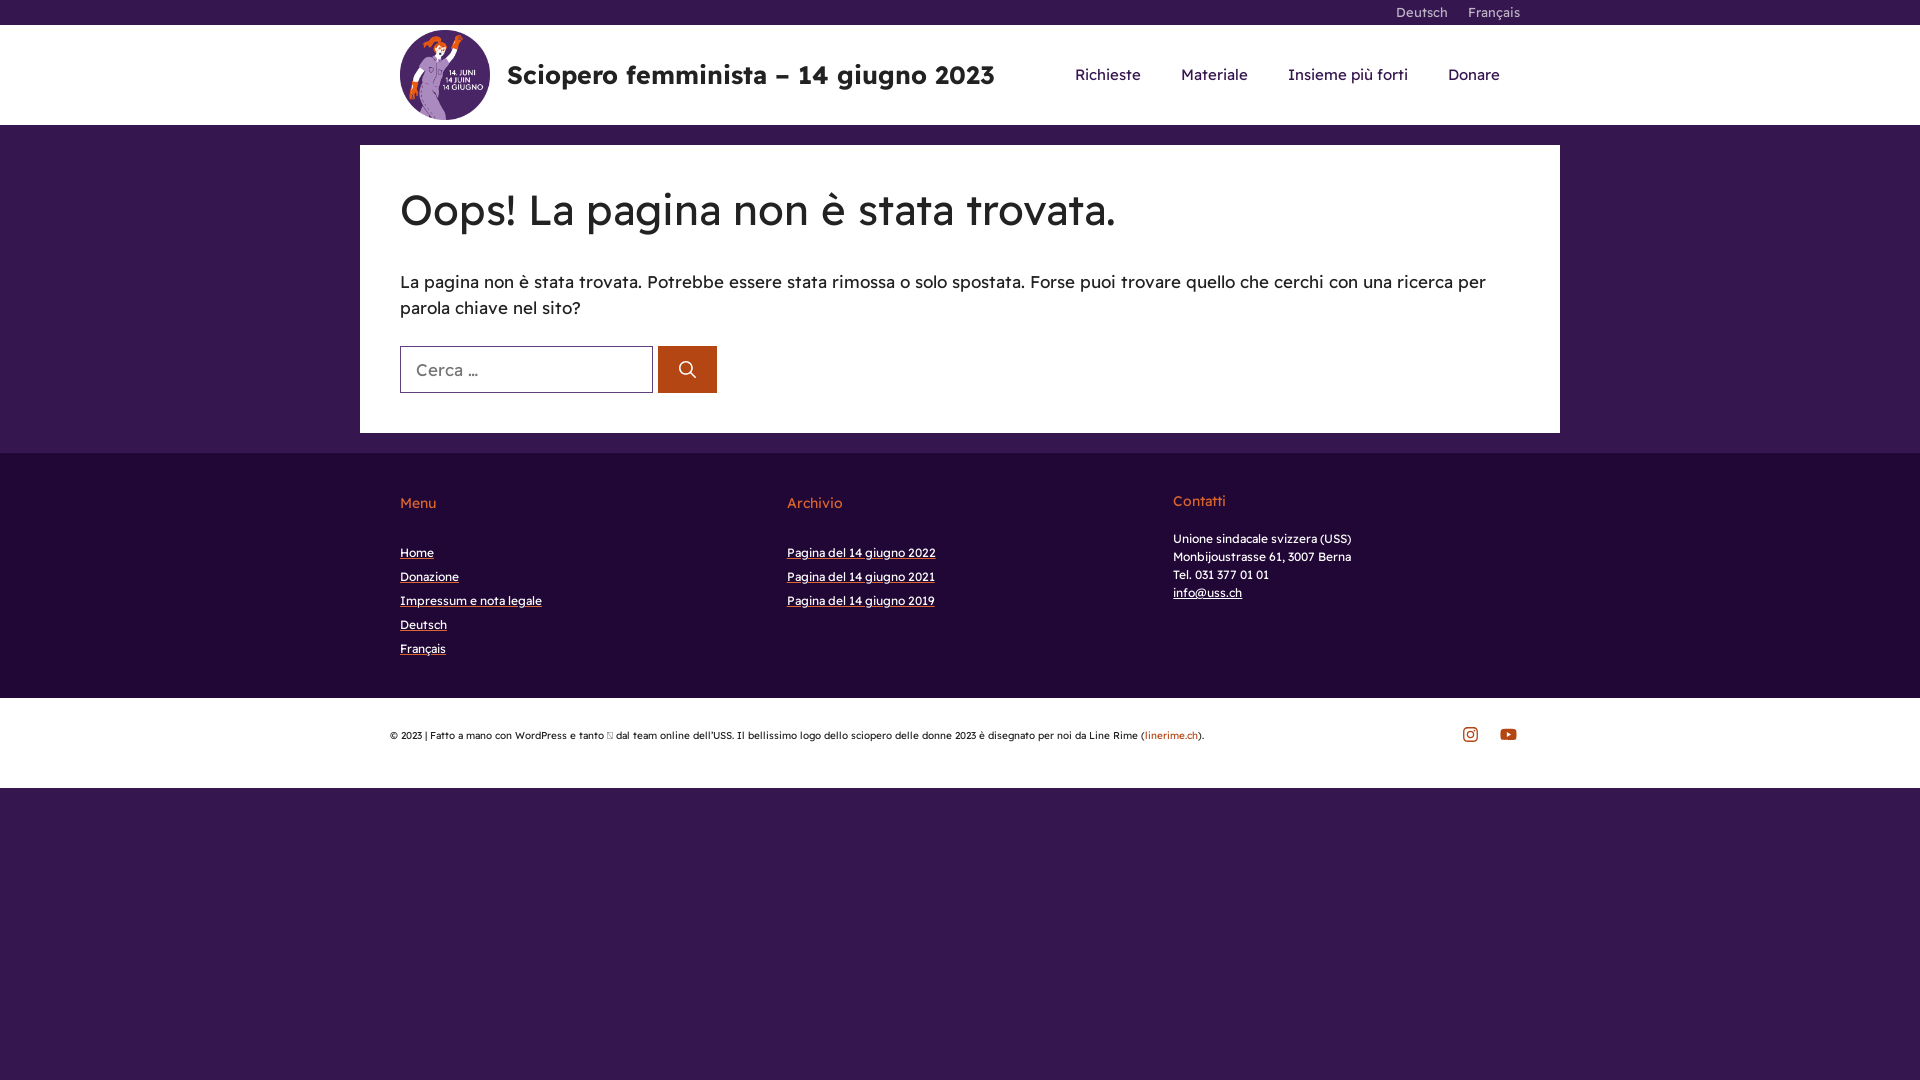 The width and height of the screenshot is (1920, 1080). What do you see at coordinates (1214, 75) in the screenshot?
I see `Materiale` at bounding box center [1214, 75].